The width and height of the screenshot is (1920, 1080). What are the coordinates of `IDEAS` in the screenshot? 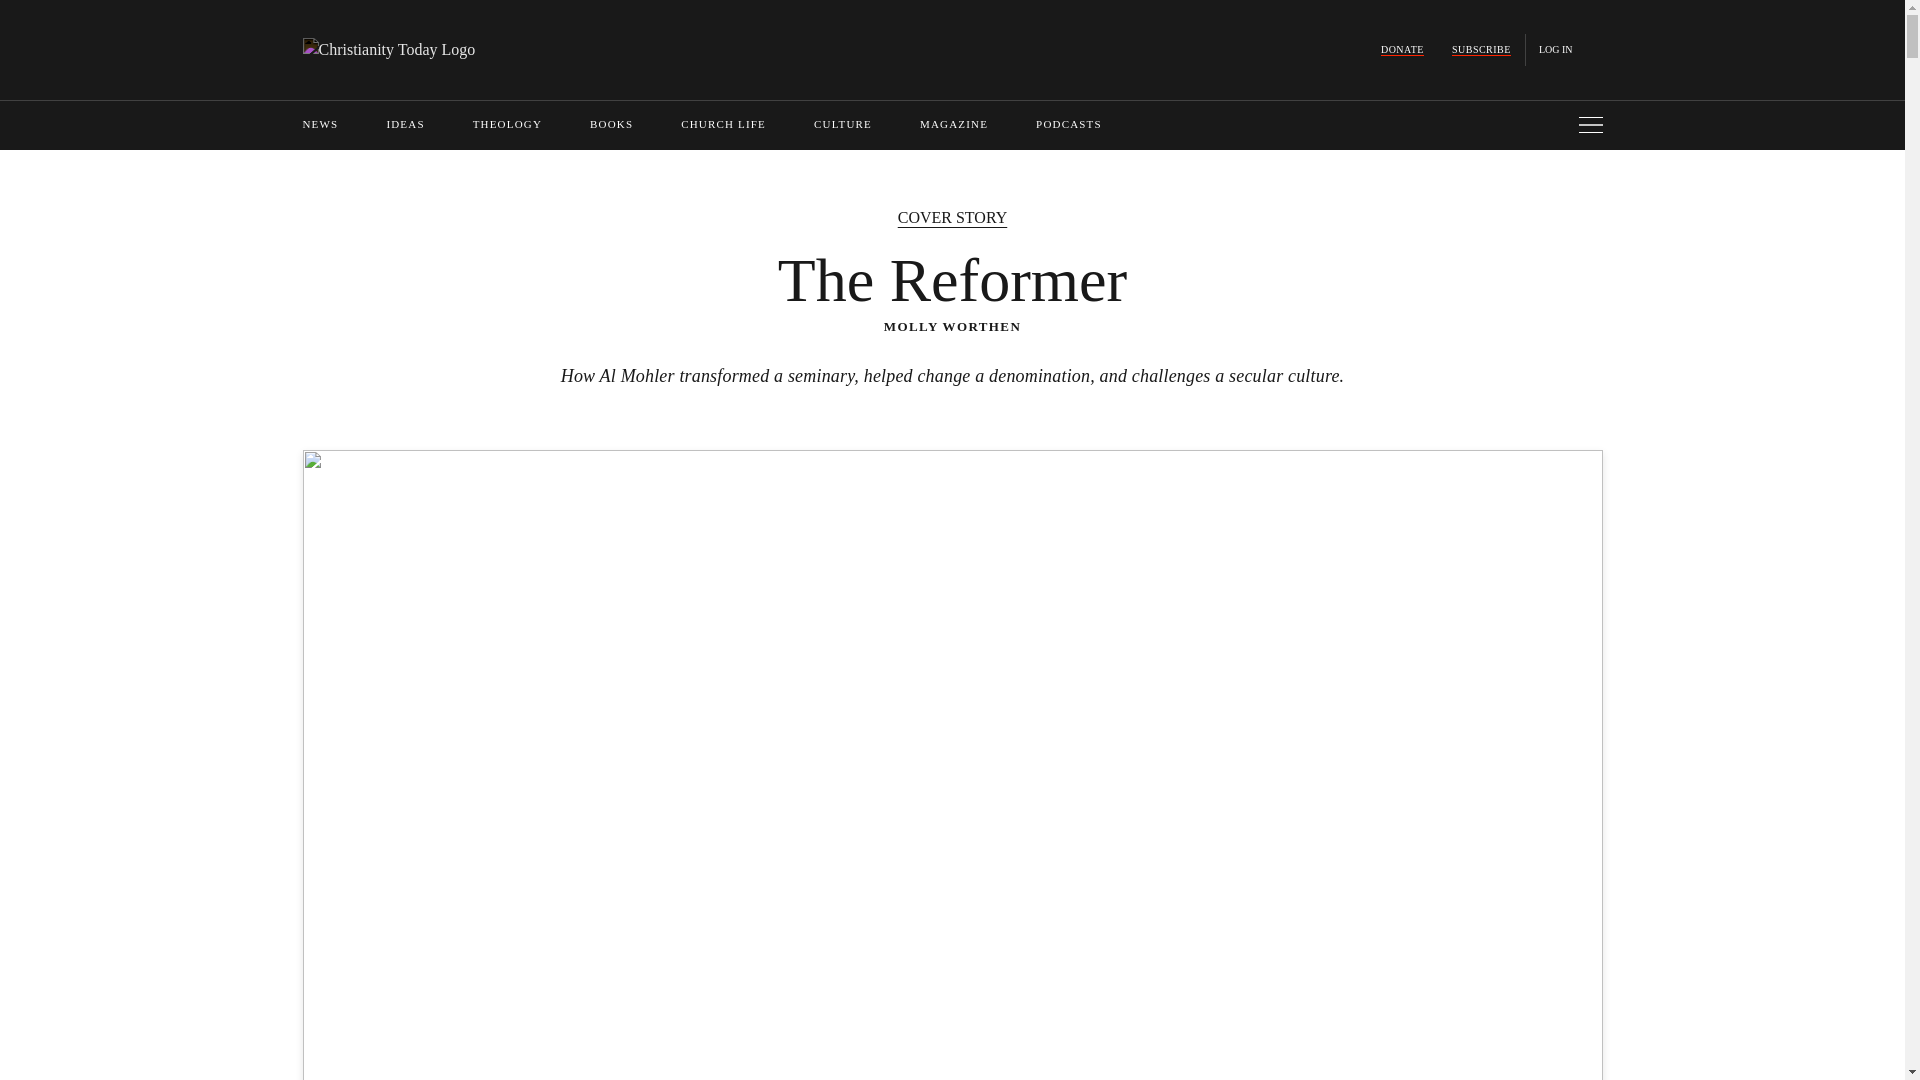 It's located at (404, 123).